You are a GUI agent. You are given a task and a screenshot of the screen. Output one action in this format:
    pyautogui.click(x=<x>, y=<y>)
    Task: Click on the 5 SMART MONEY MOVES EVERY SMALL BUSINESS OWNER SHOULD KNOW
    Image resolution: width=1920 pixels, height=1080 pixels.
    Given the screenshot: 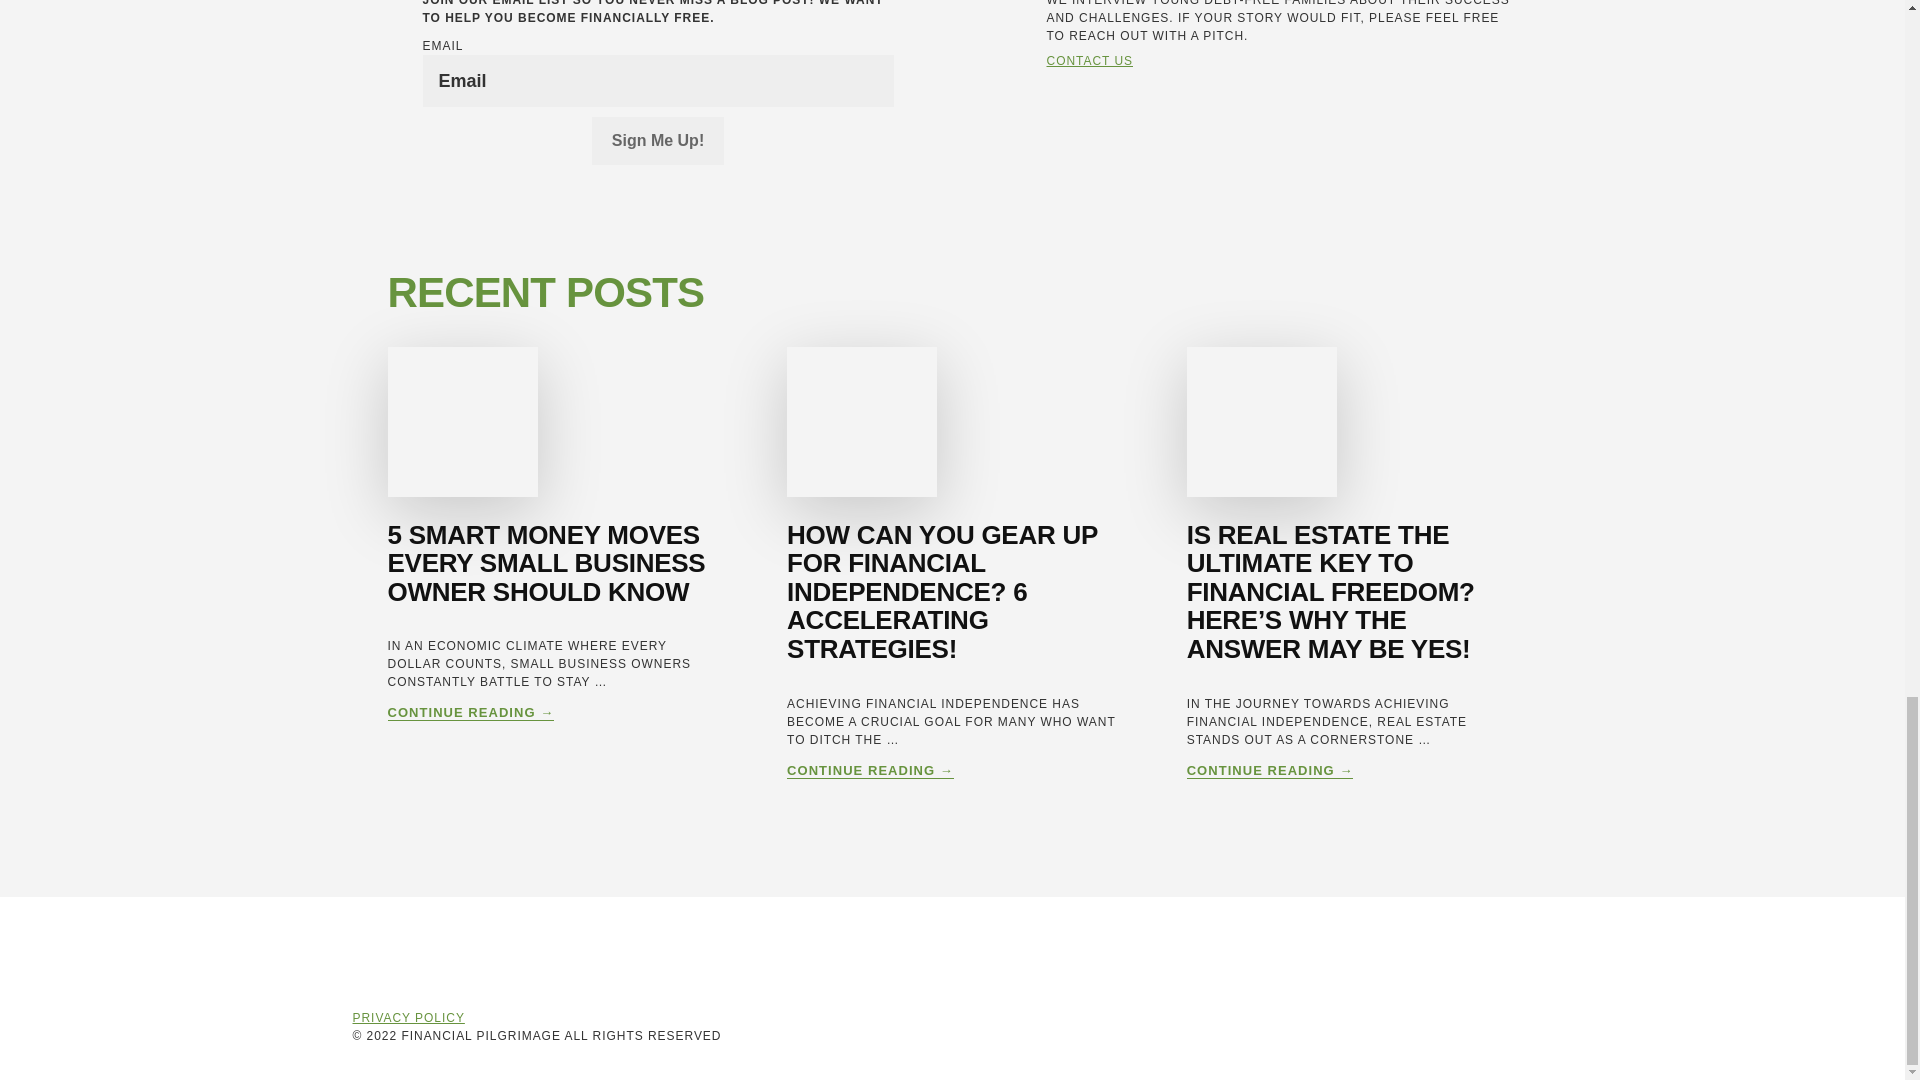 What is the action you would take?
    pyautogui.click(x=546, y=562)
    